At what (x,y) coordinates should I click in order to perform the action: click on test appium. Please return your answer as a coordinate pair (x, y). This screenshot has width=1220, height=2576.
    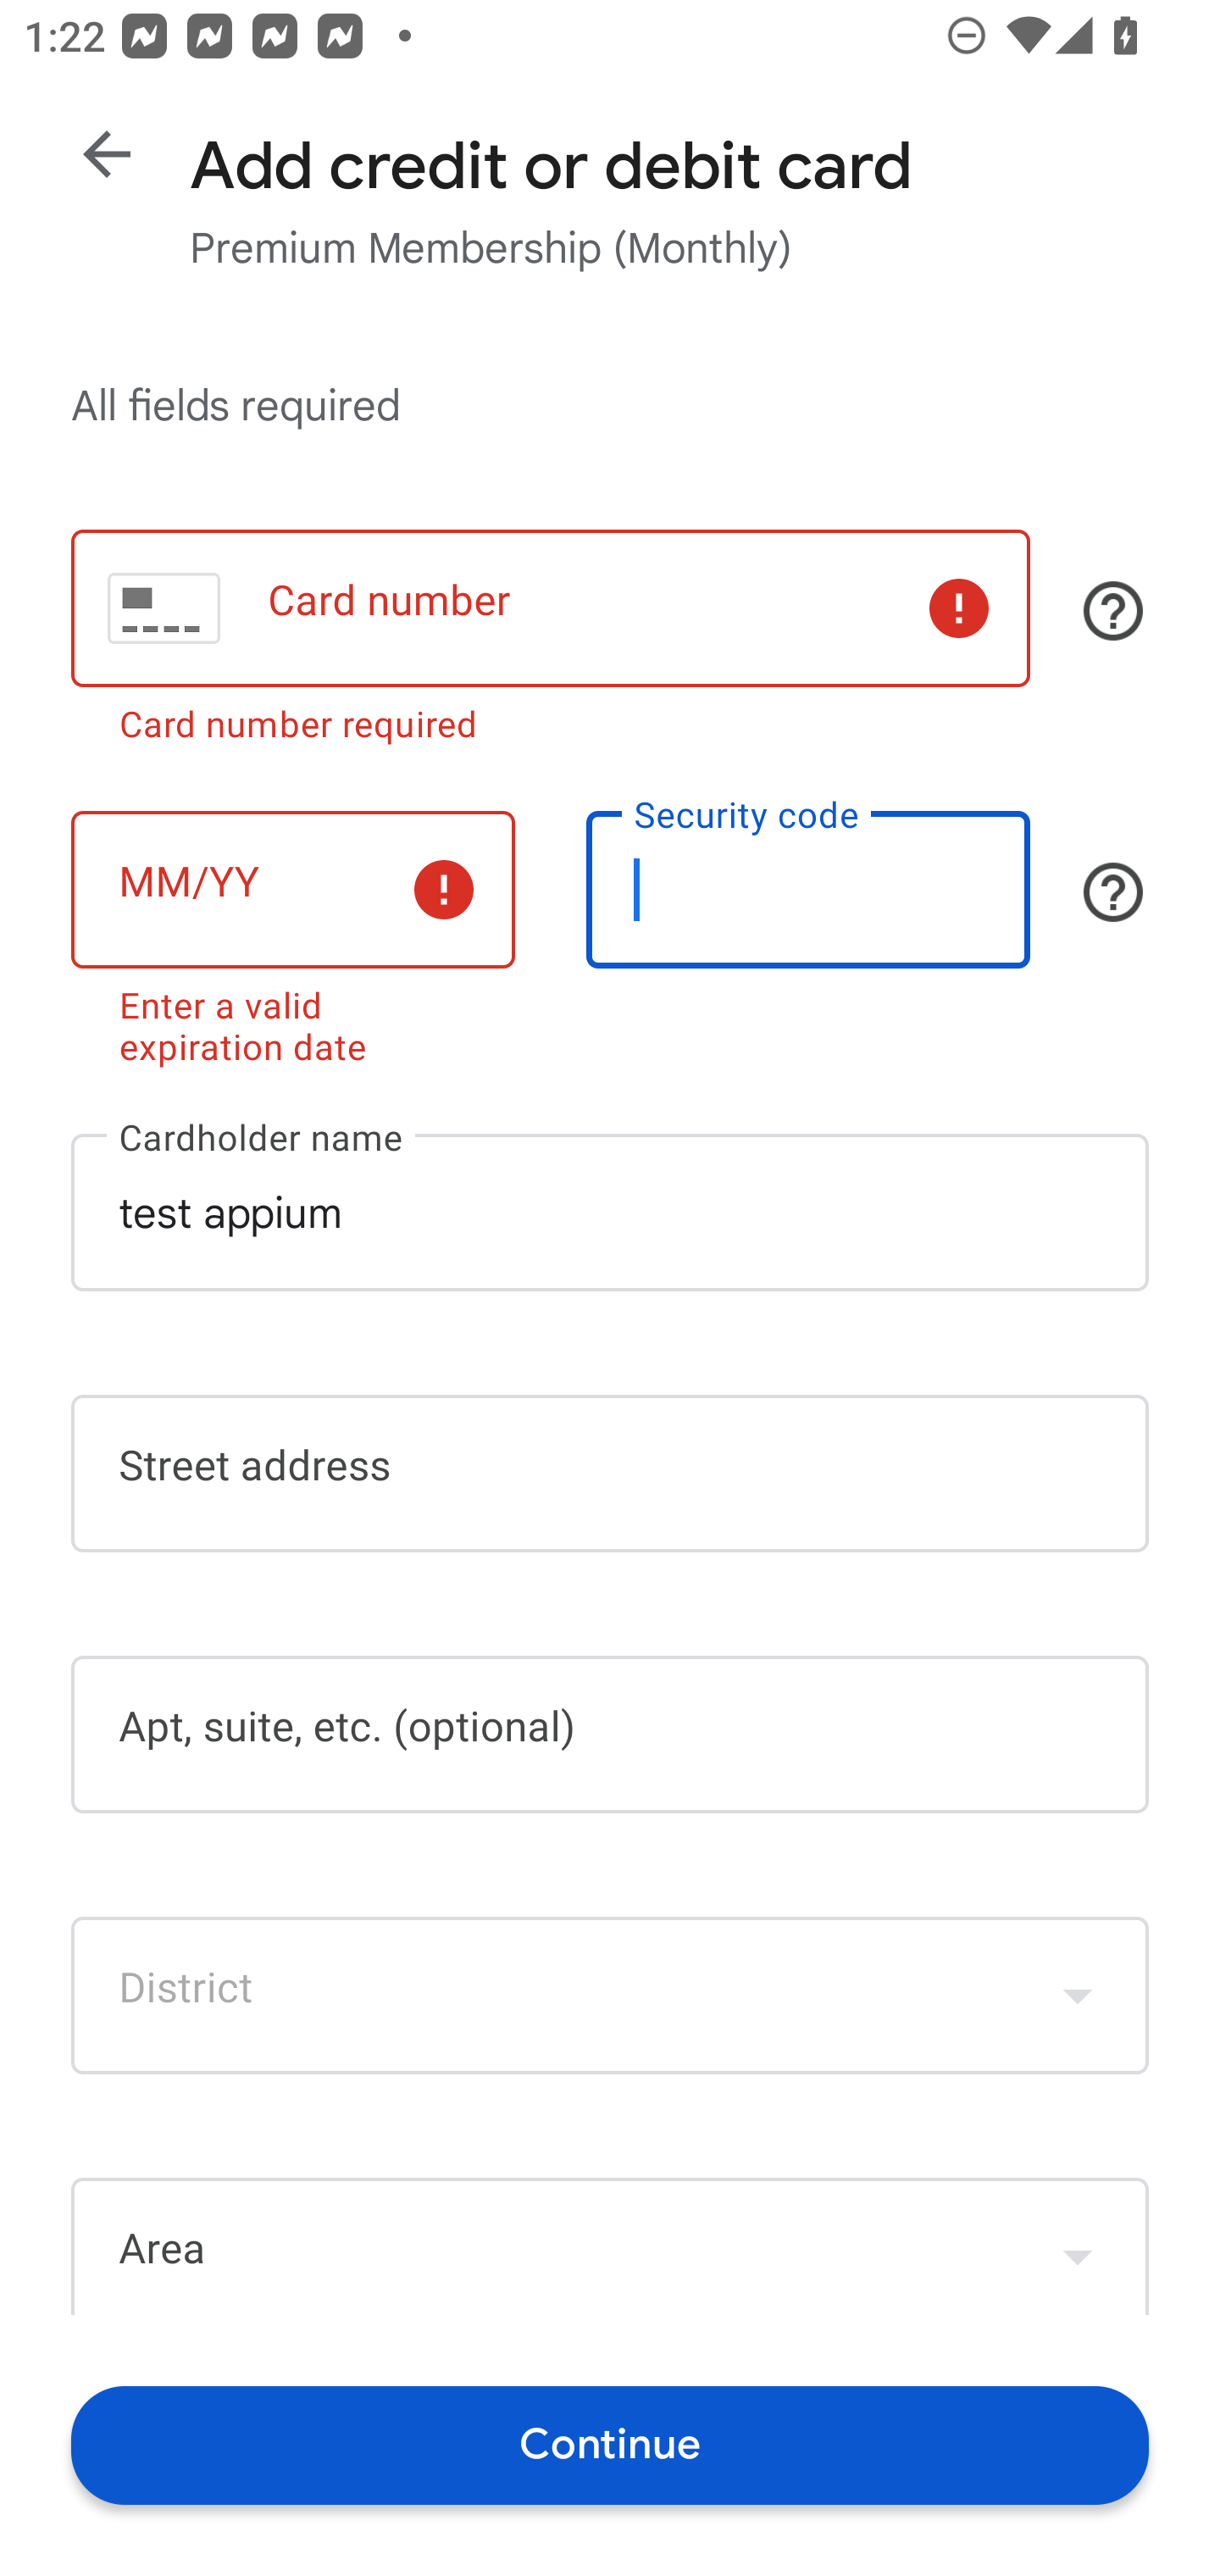
    Looking at the image, I should click on (610, 1212).